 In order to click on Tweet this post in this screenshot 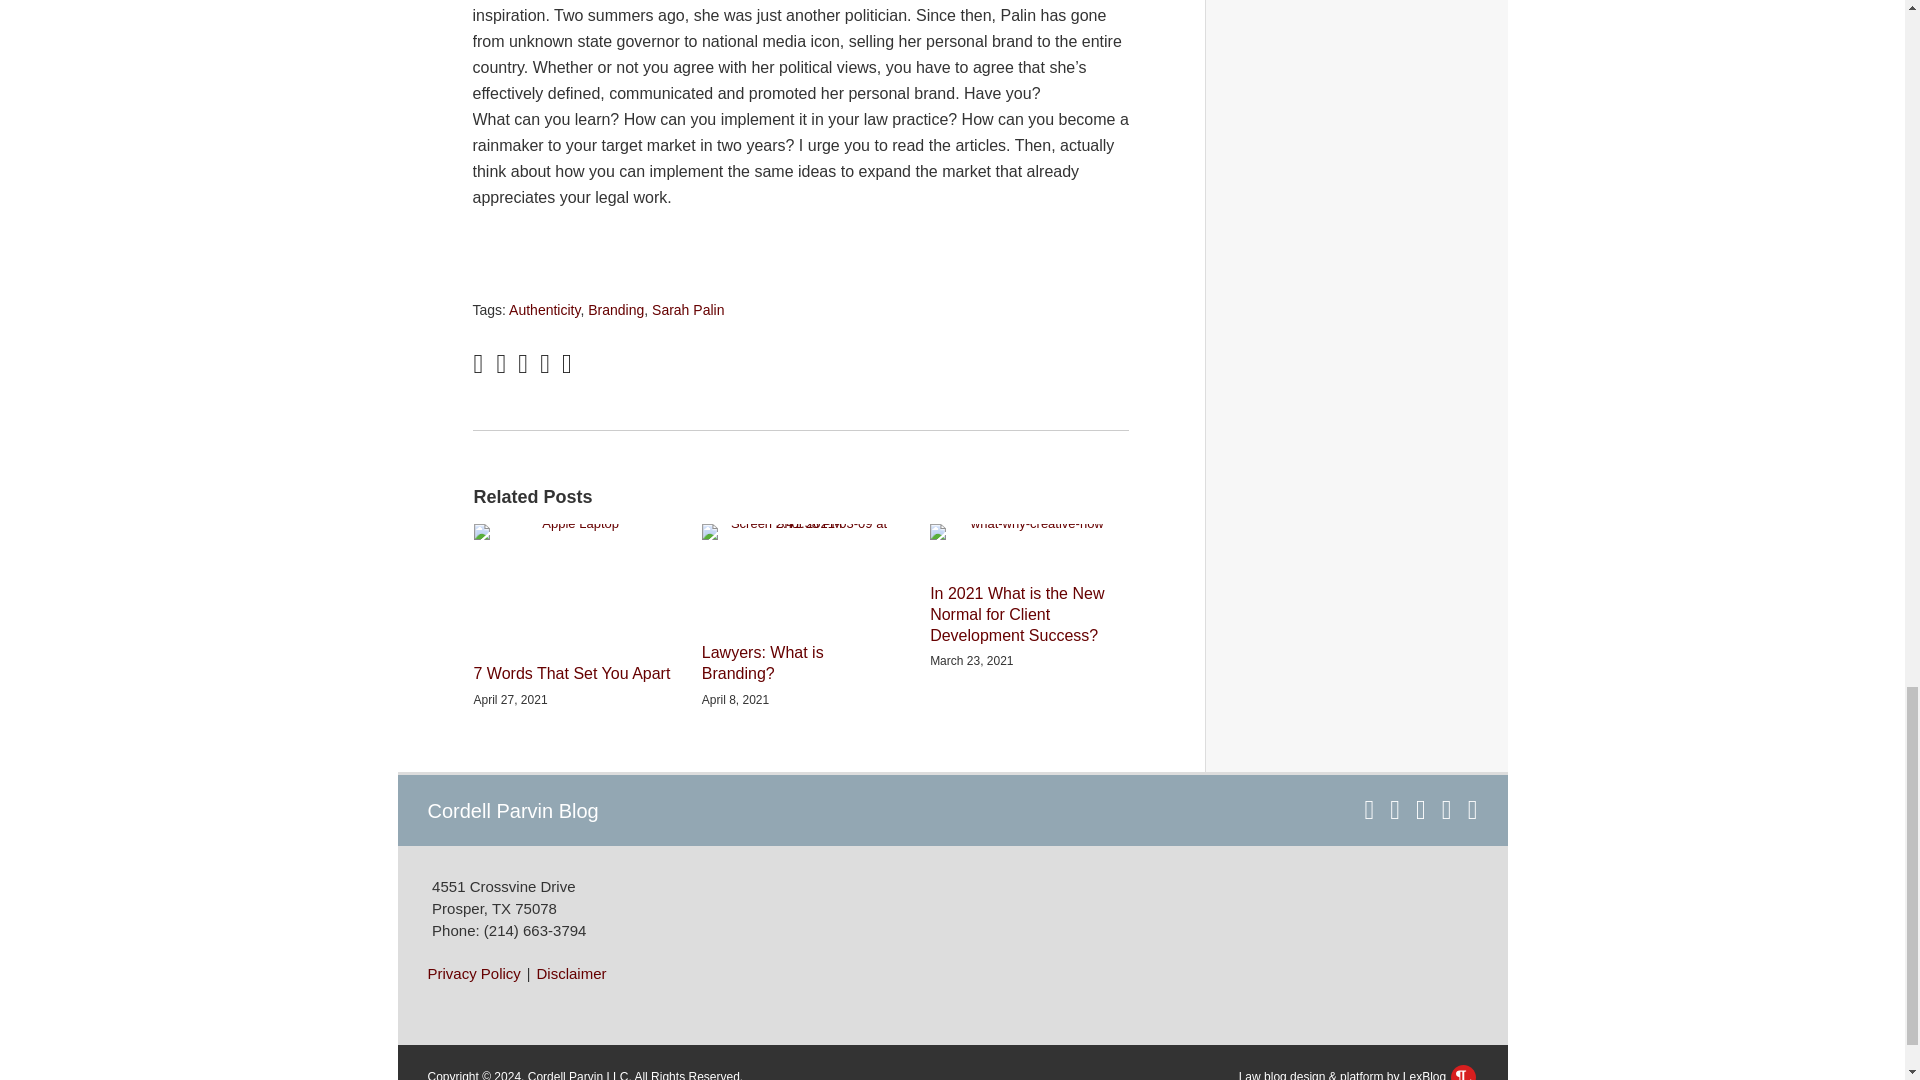, I will do `click(523, 364)`.